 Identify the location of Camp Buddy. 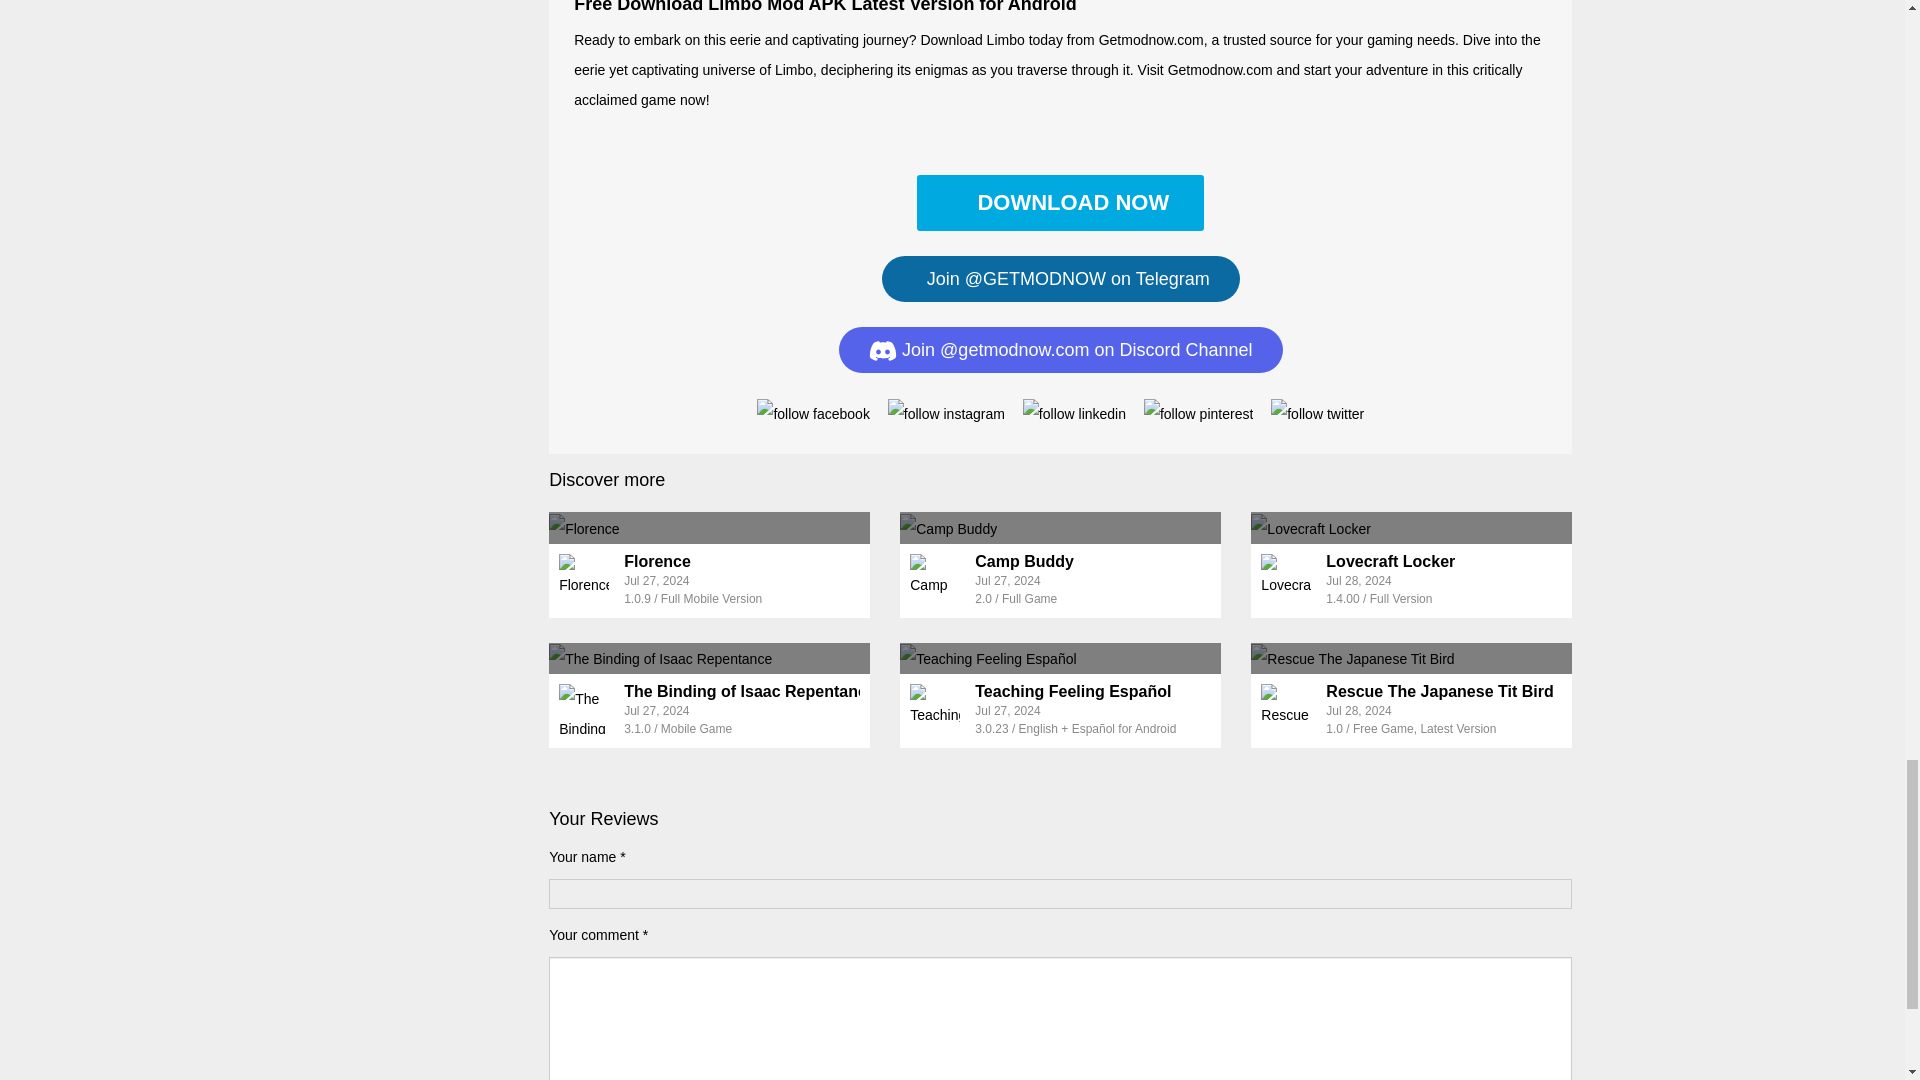
(1060, 527).